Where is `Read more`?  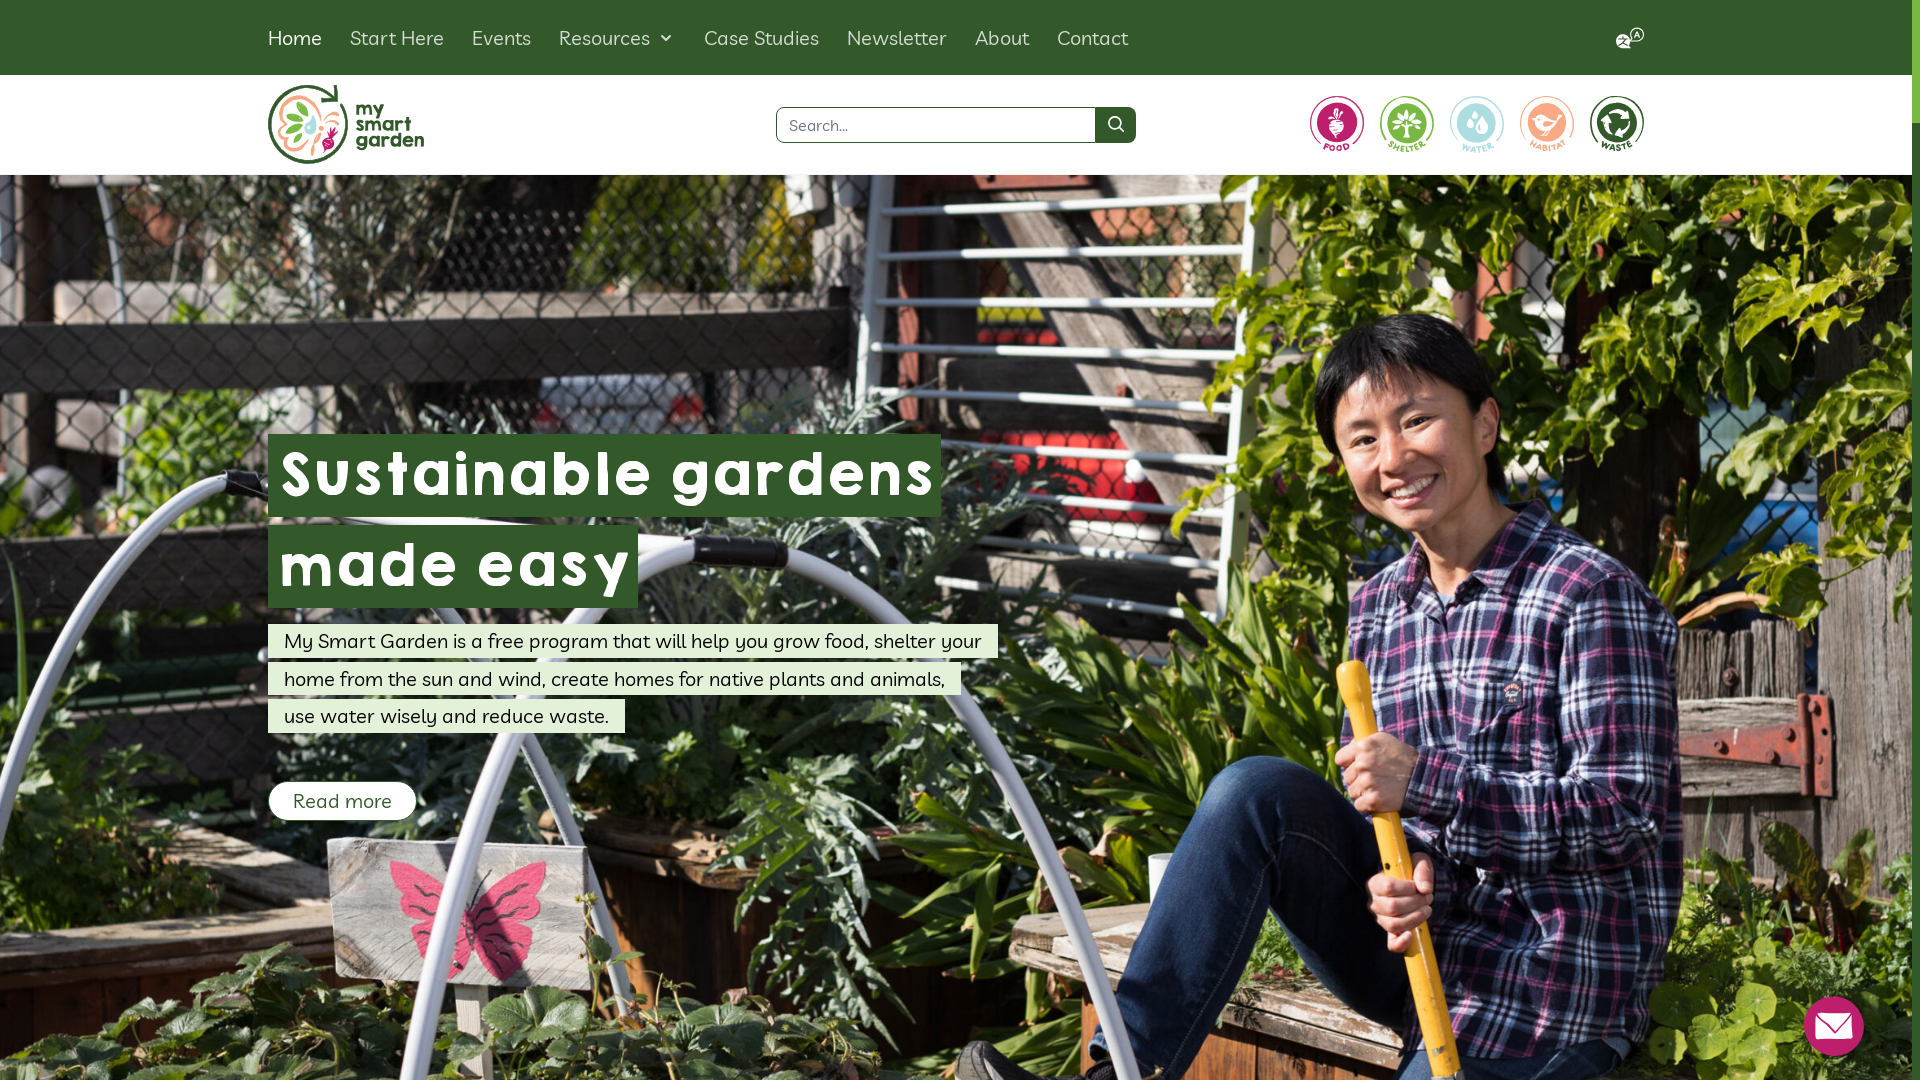
Read more is located at coordinates (342, 801).